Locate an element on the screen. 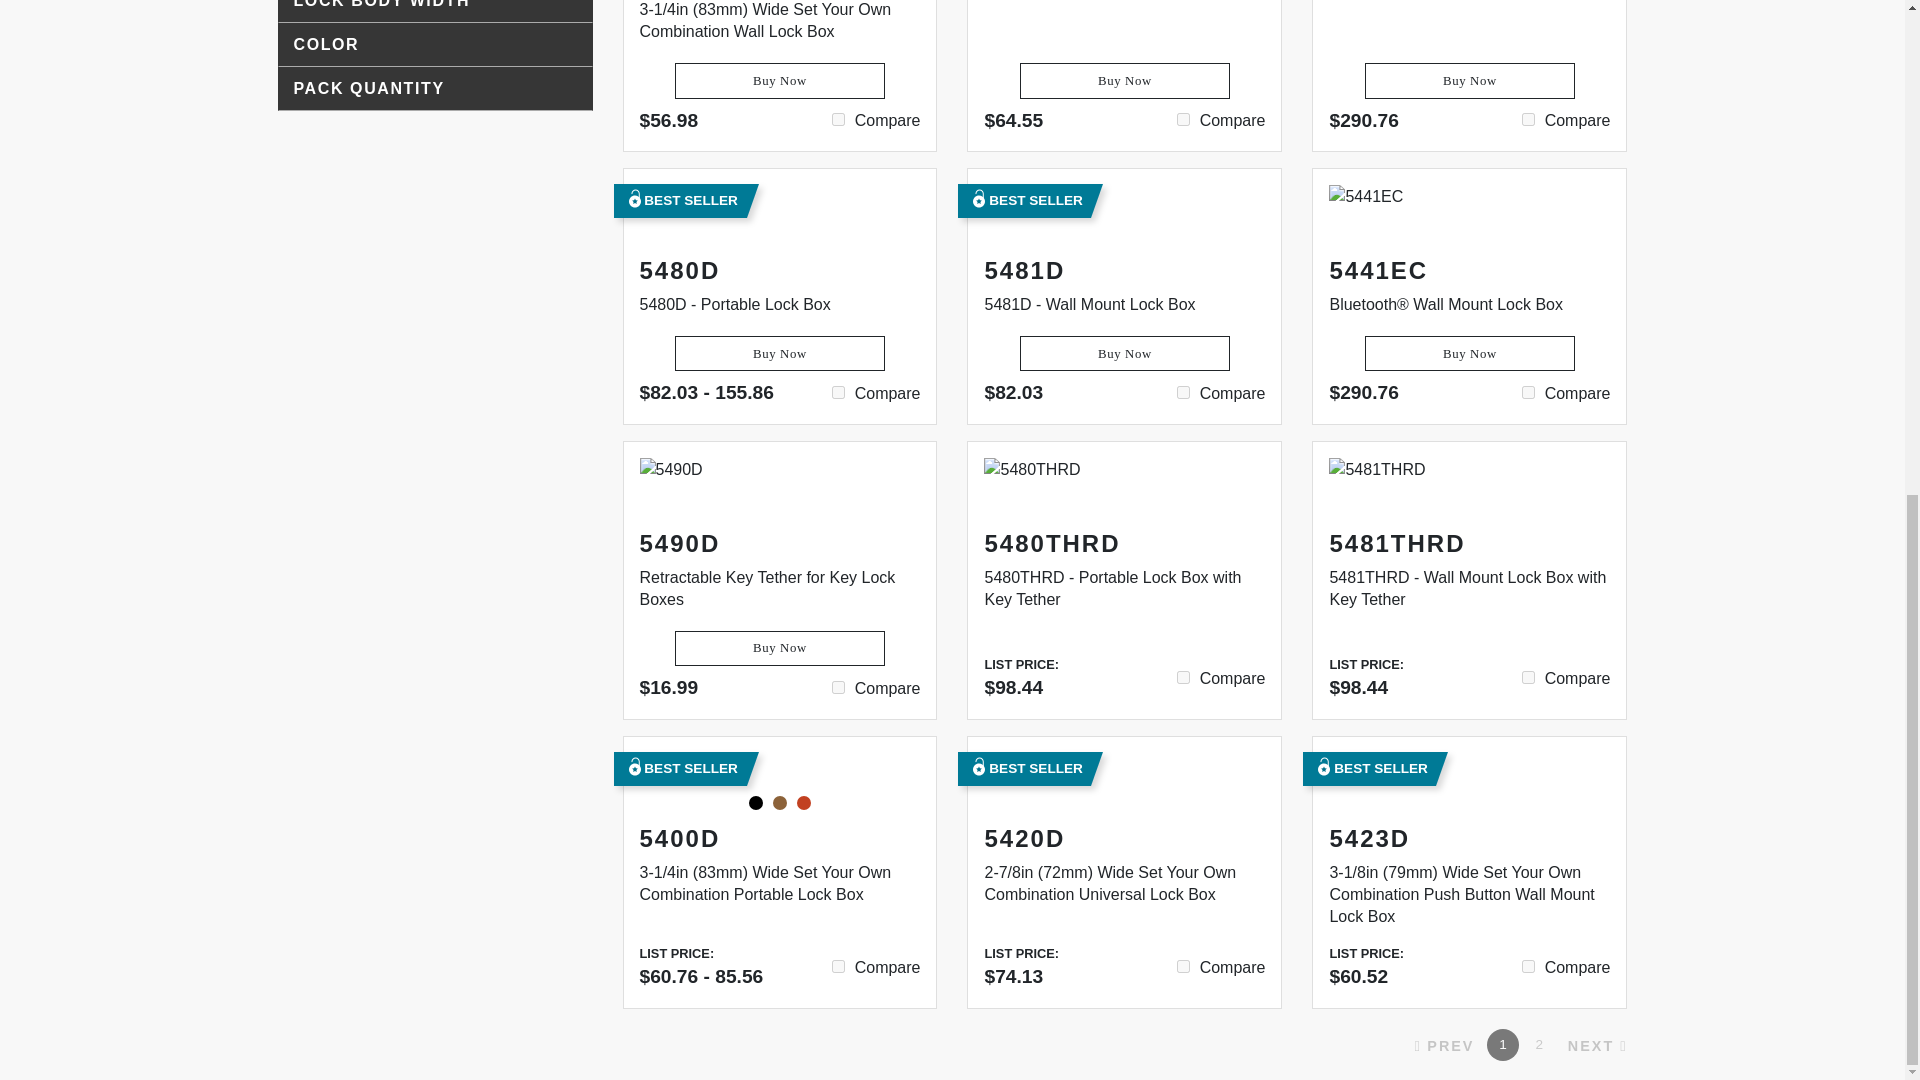 This screenshot has height=1080, width=1920. 5422D is located at coordinates (1183, 120).